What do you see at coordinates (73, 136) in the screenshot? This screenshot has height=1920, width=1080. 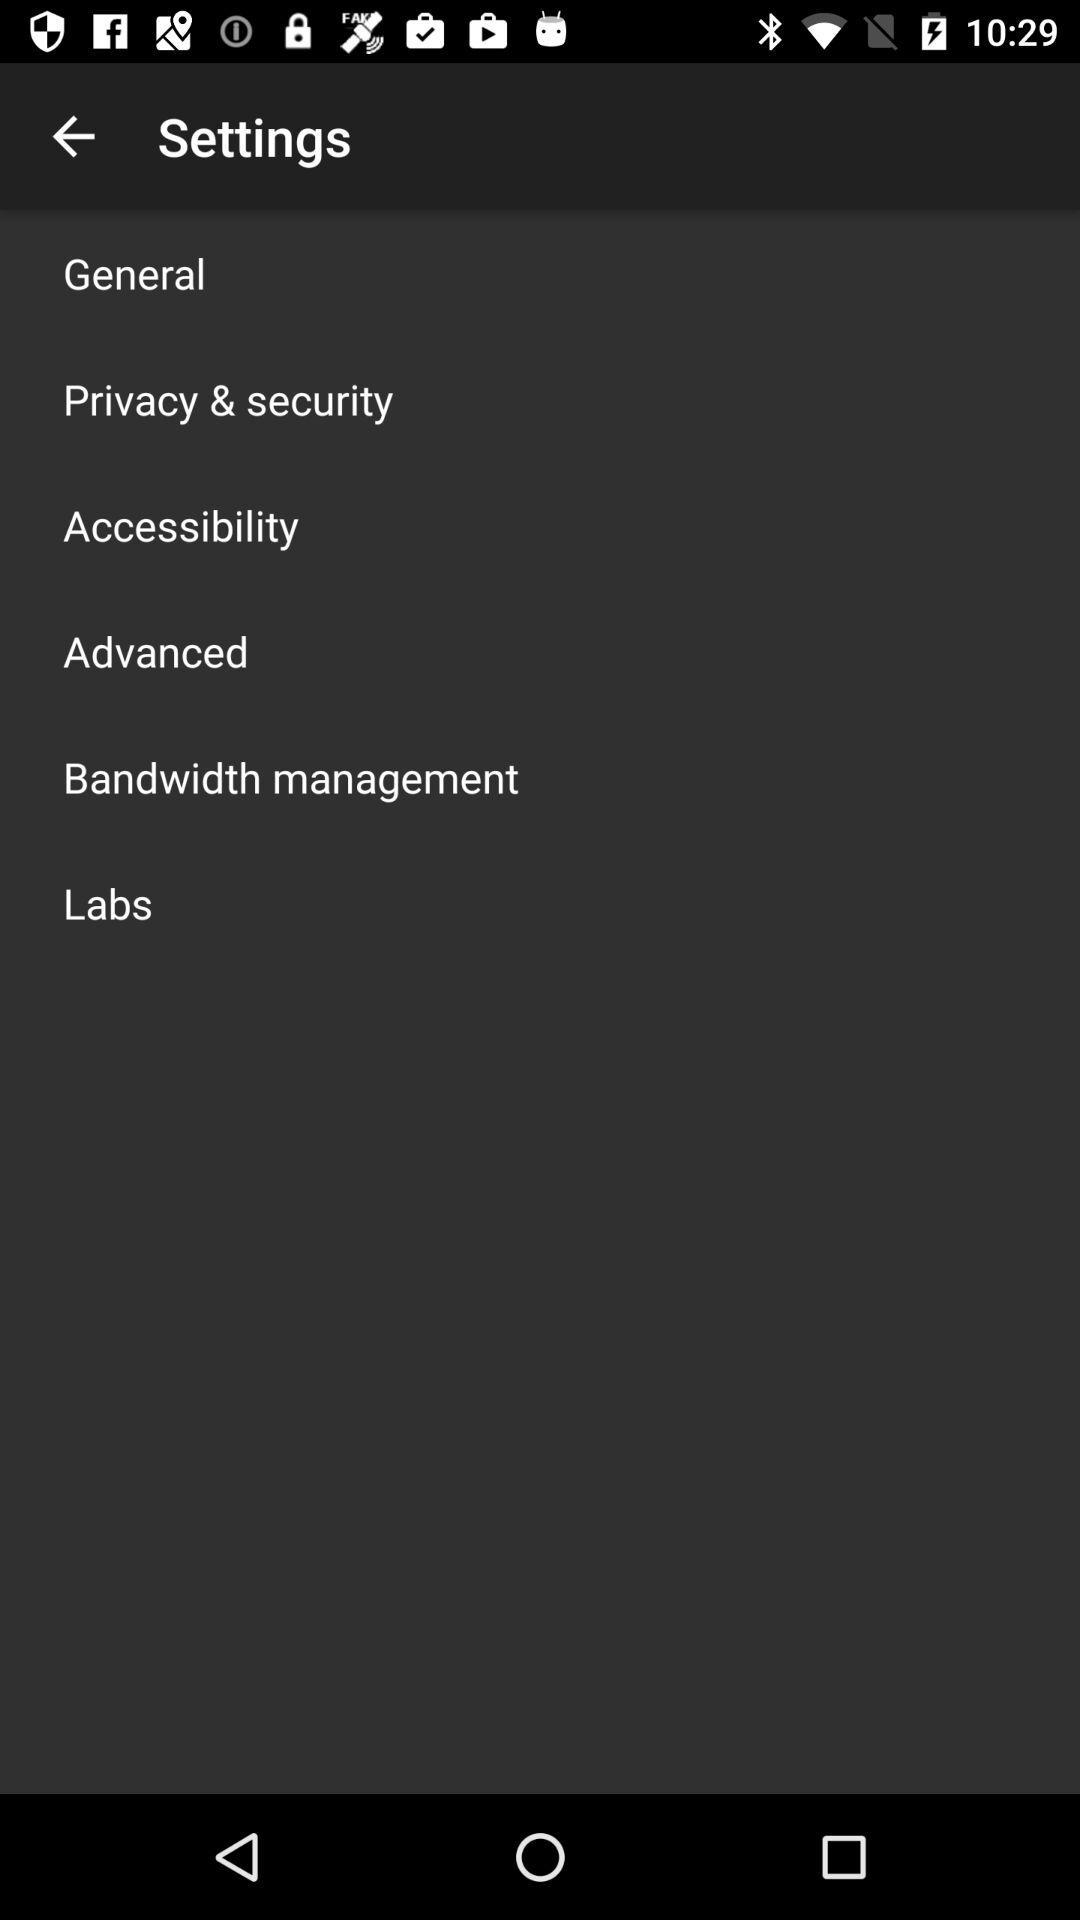 I see `turn off the app above general icon` at bounding box center [73, 136].